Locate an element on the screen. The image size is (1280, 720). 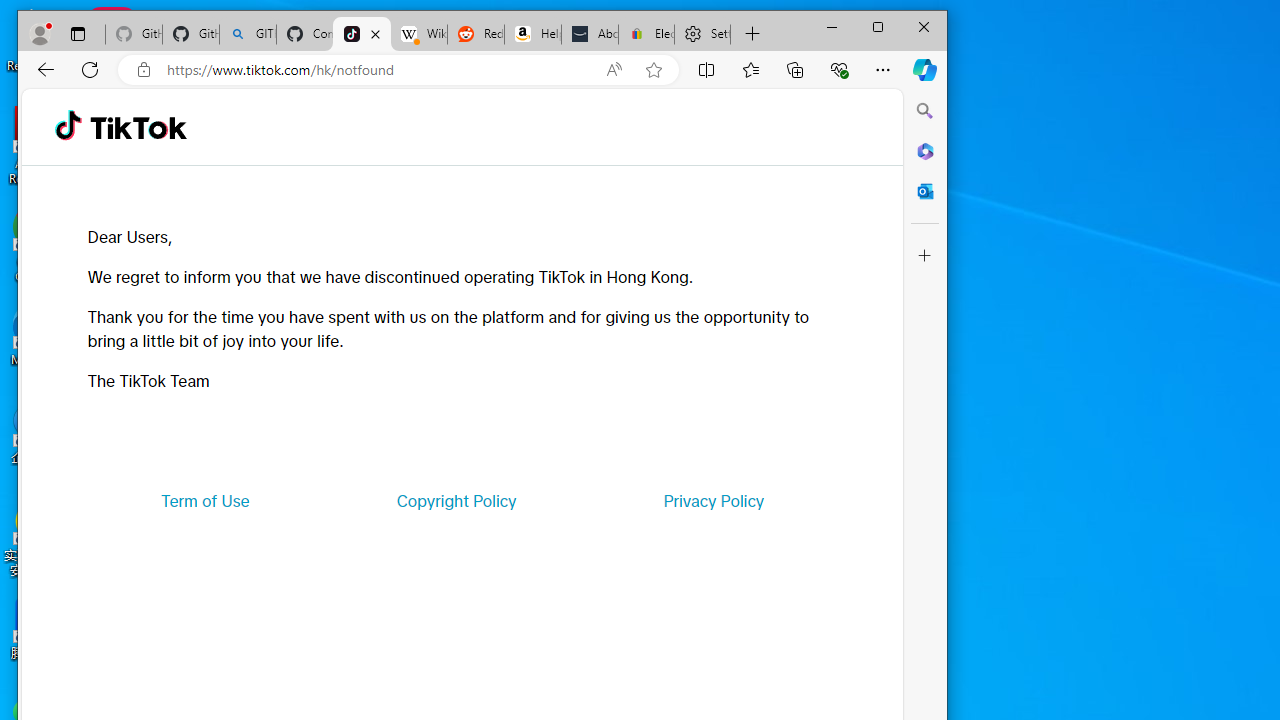
GITHUB - Search is located at coordinates (248, 34).